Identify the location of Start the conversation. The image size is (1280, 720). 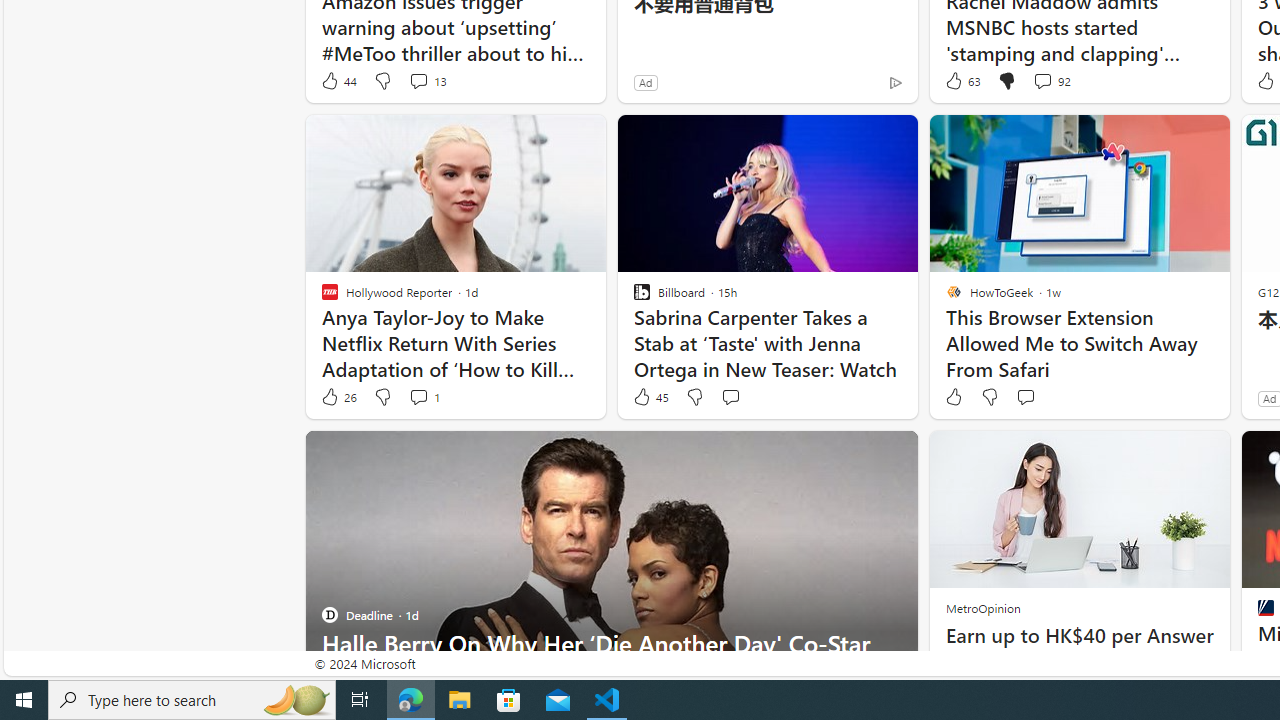
(1025, 396).